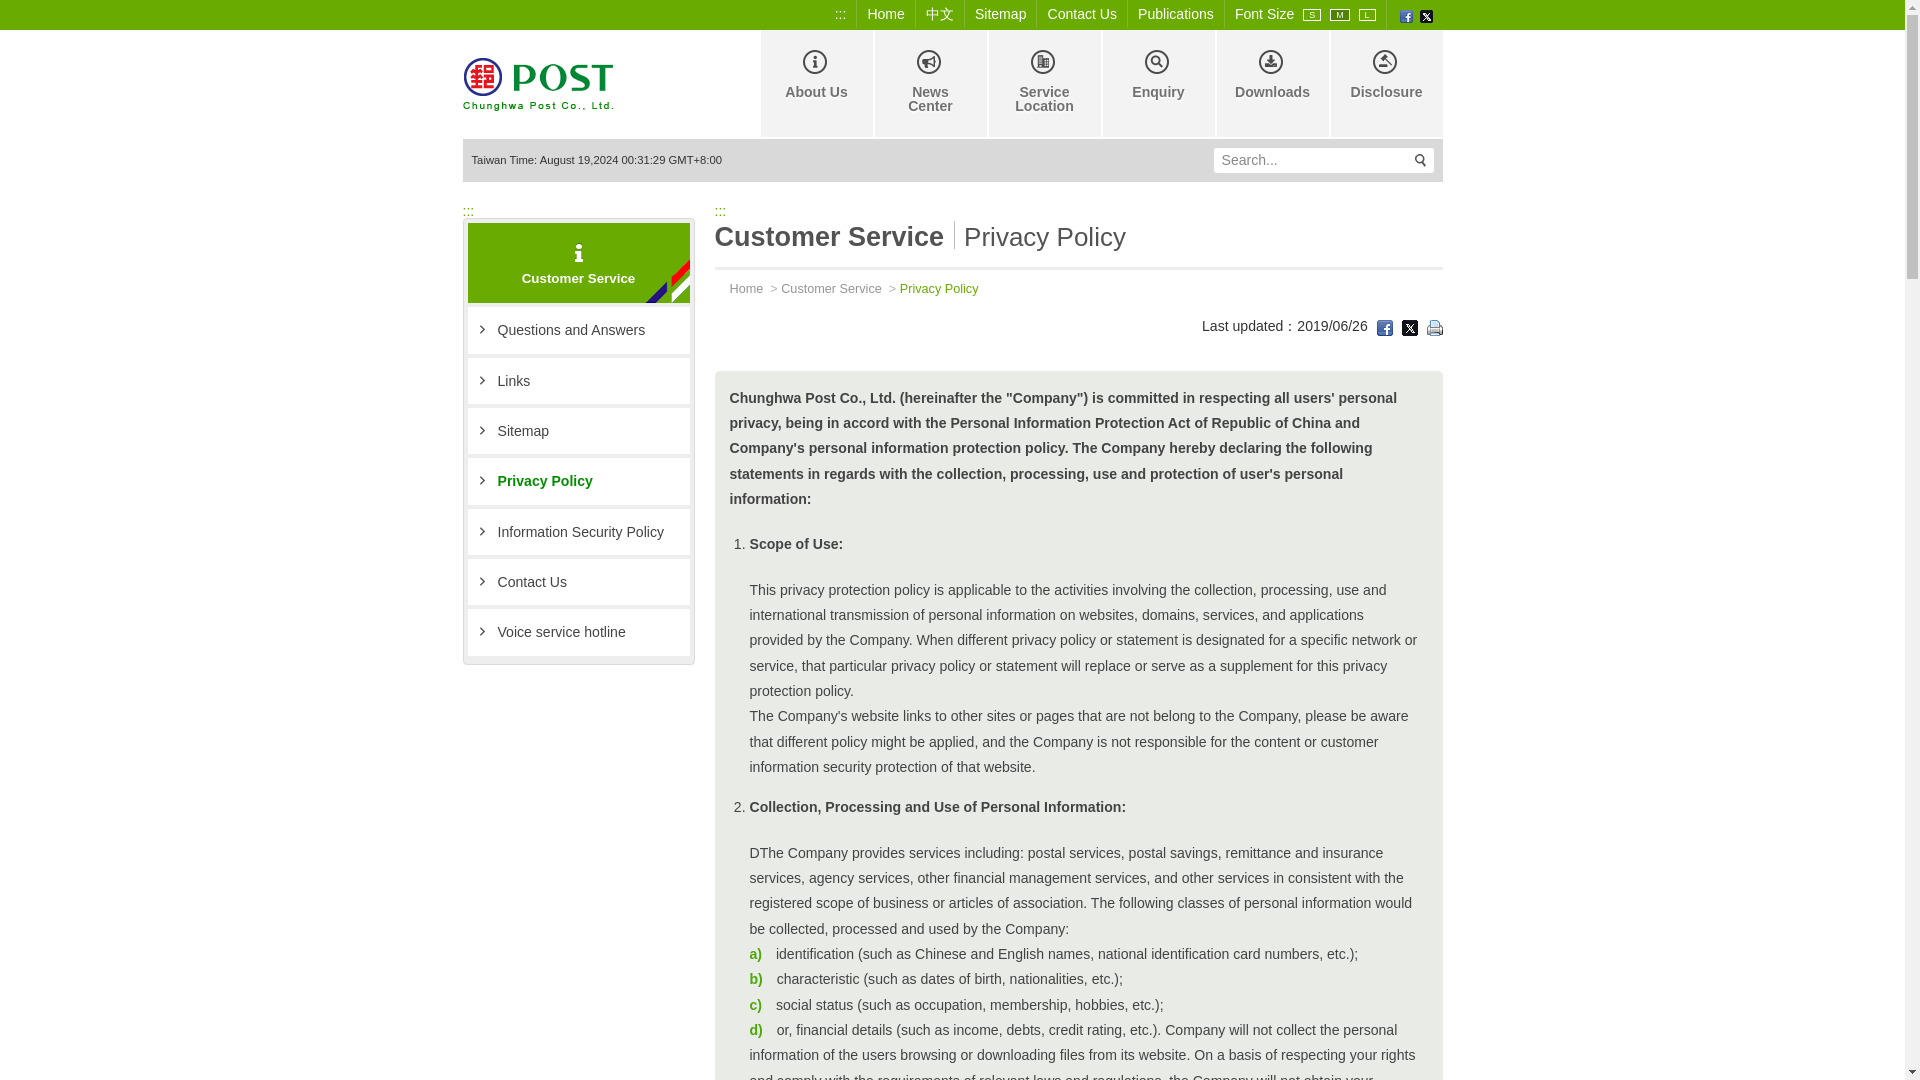 Image resolution: width=1920 pixels, height=1080 pixels. What do you see at coordinates (1384, 84) in the screenshot?
I see `Disclosure` at bounding box center [1384, 84].